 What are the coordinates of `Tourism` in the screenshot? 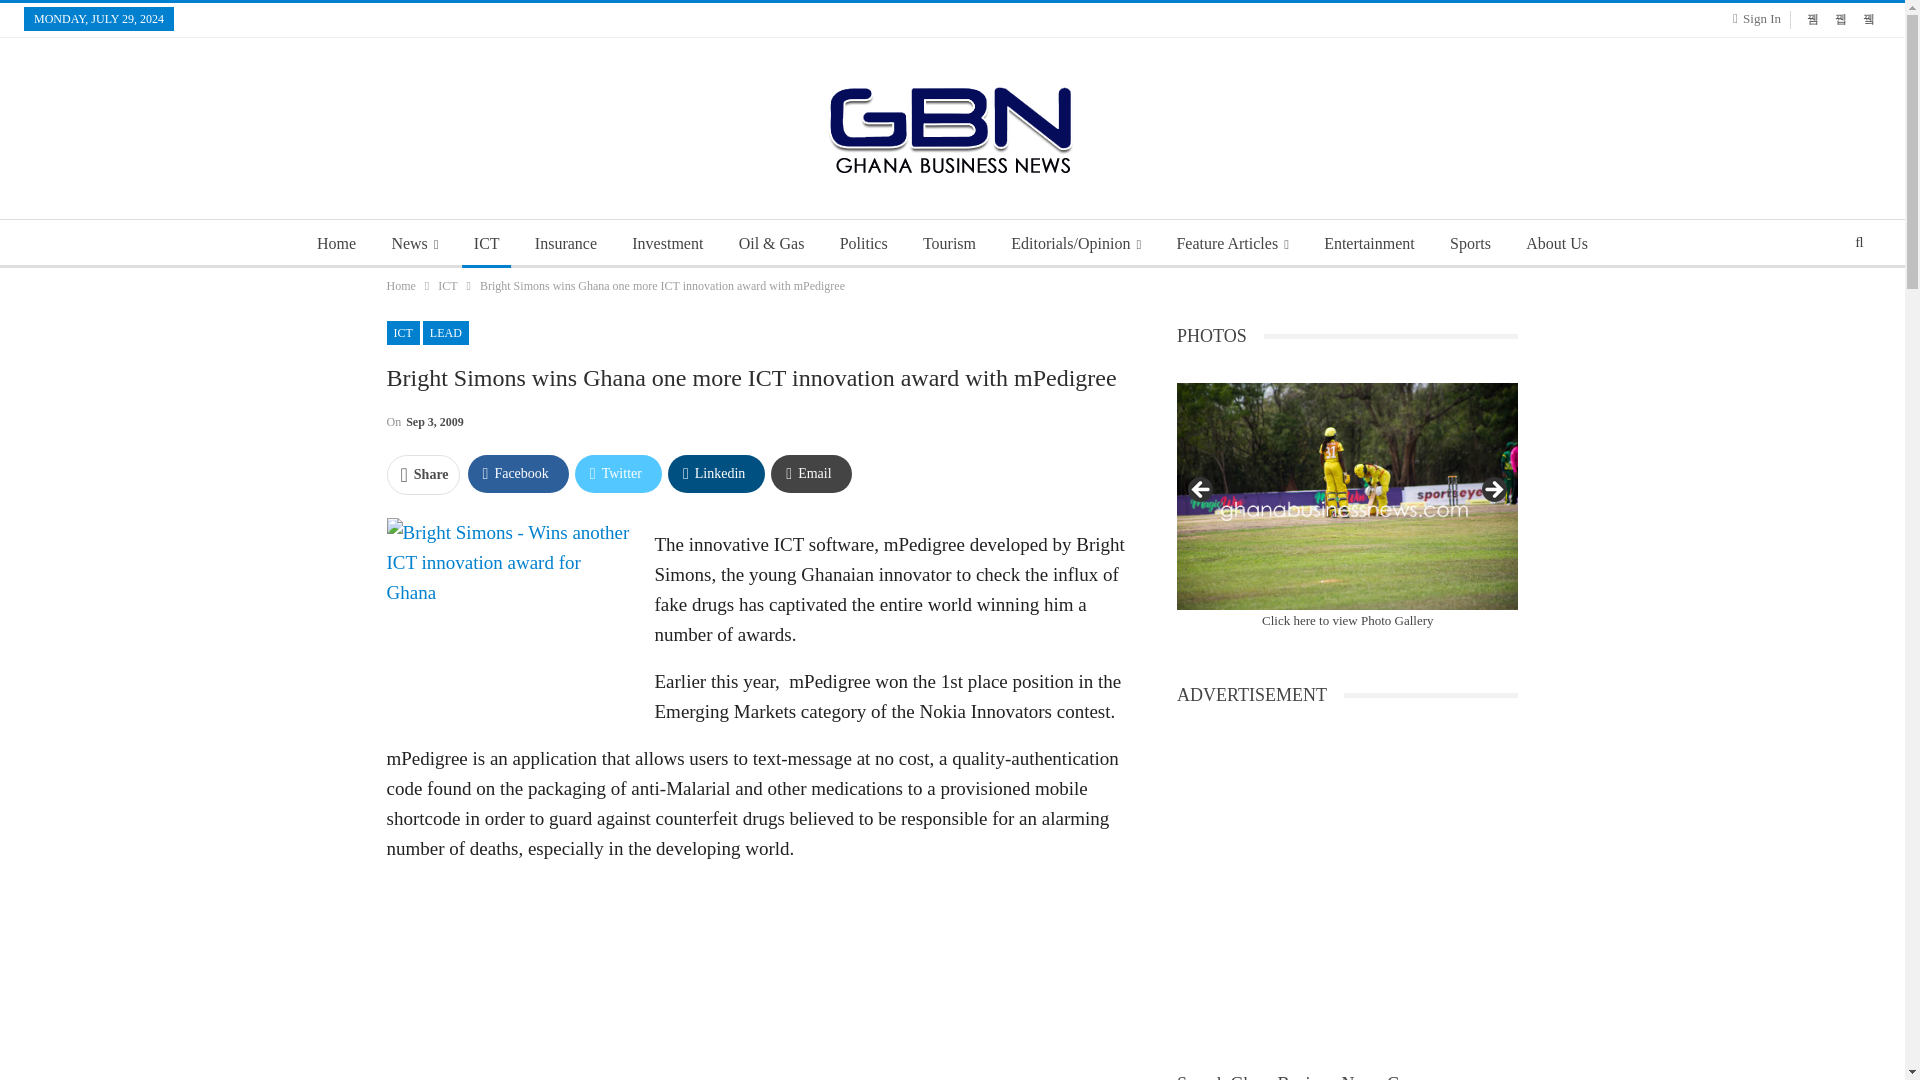 It's located at (949, 244).